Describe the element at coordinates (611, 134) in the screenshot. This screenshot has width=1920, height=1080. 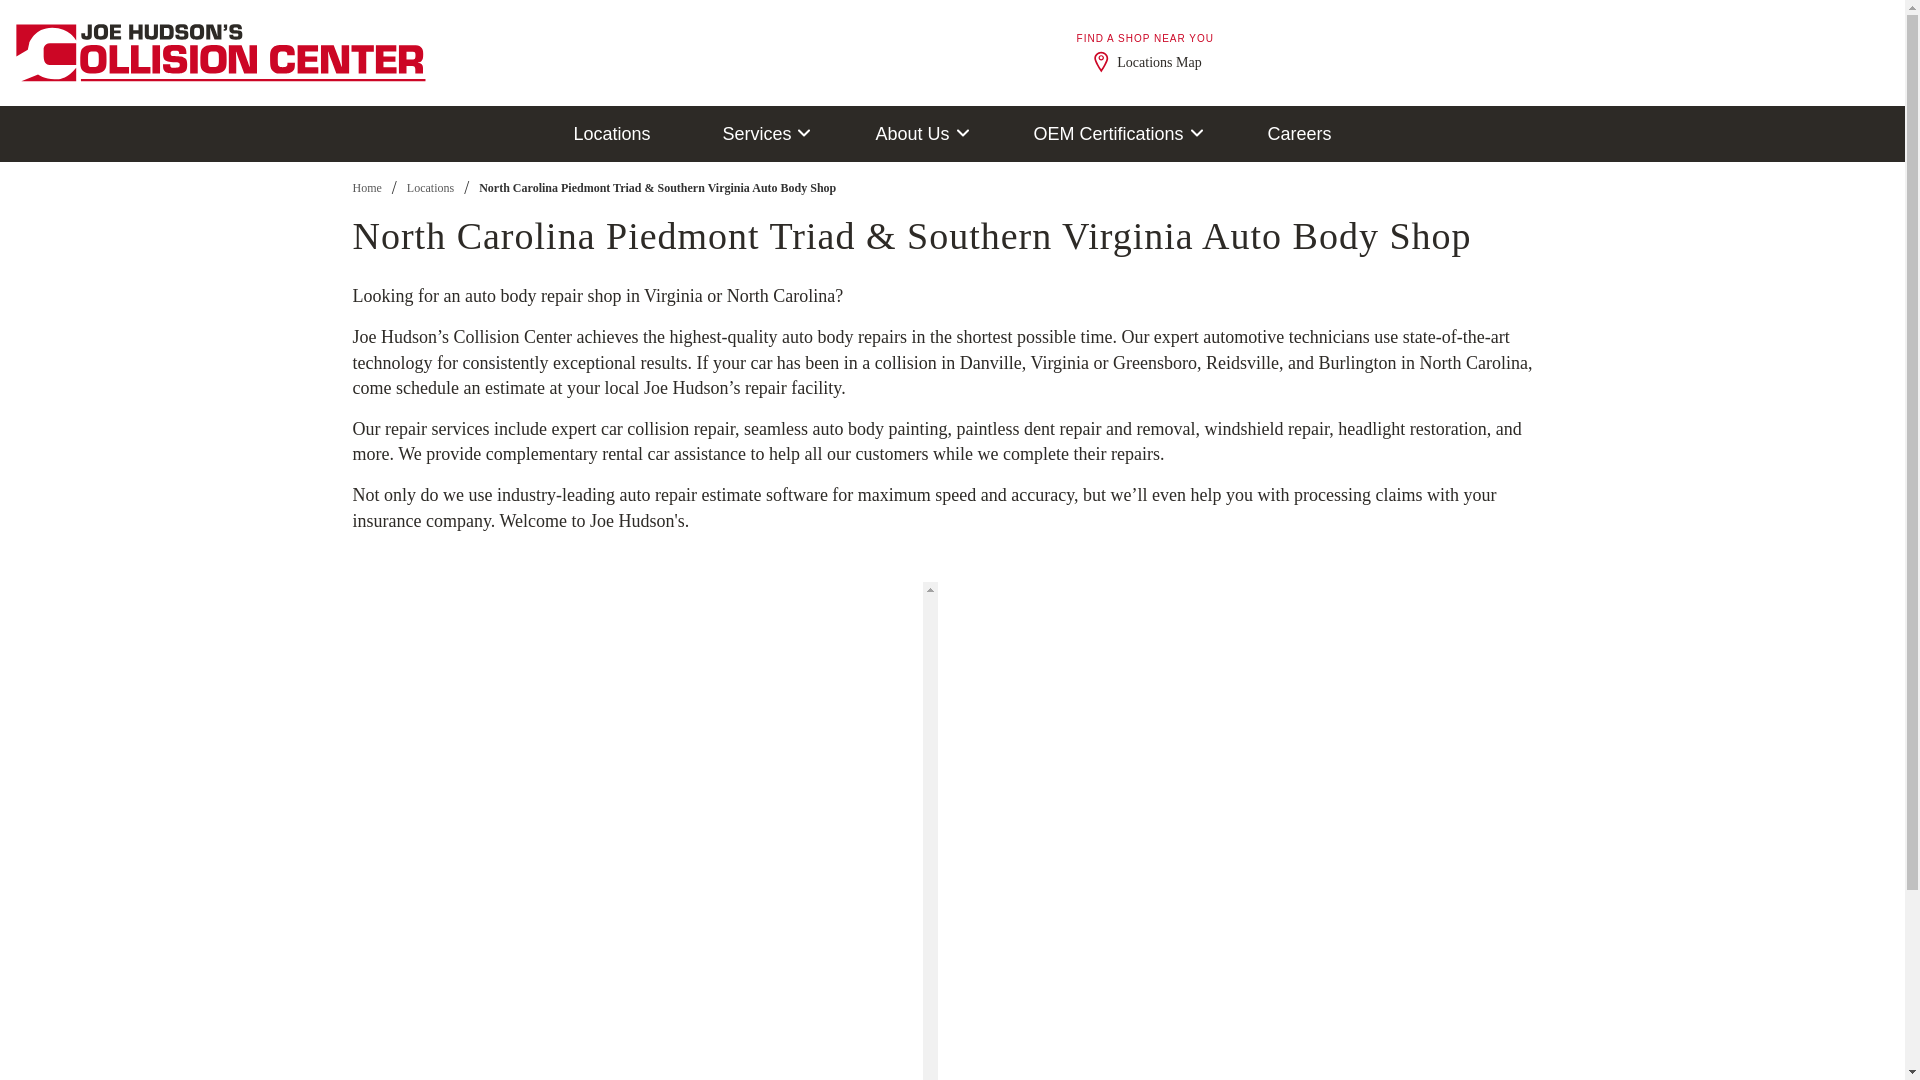
I see `Locations` at that location.